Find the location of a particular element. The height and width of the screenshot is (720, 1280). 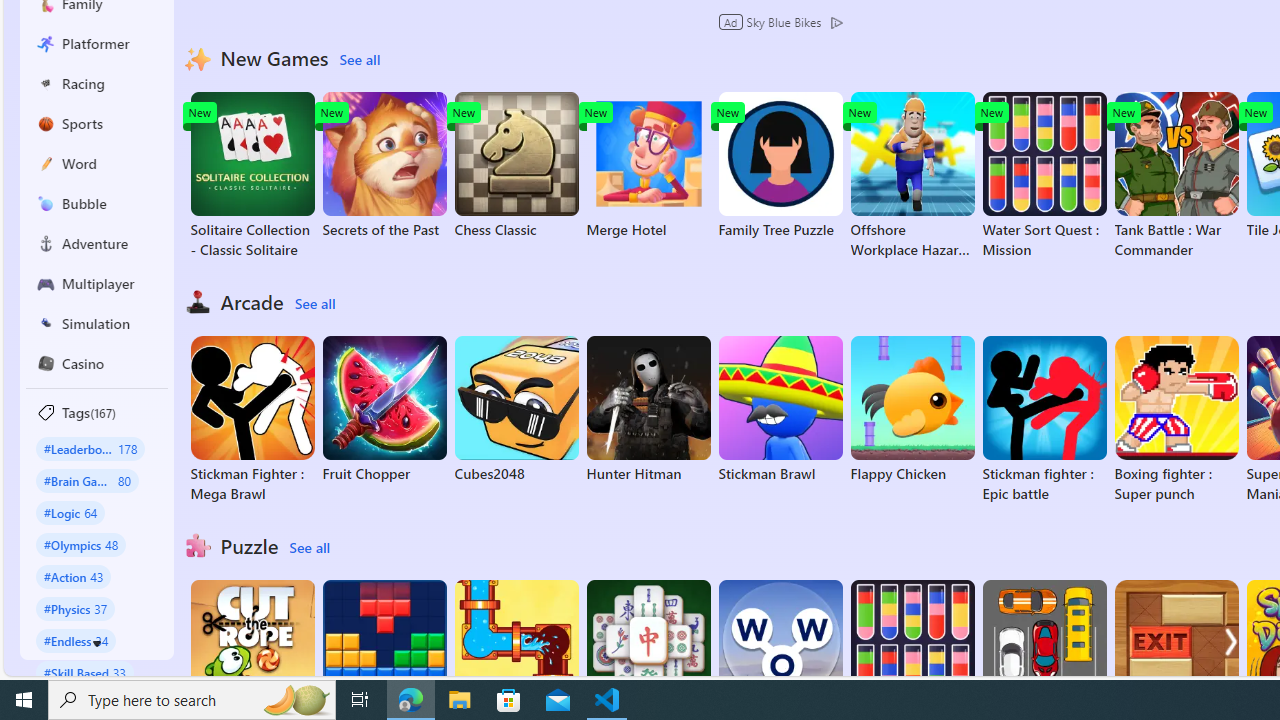

Merge Hotel is located at coordinates (648, 166).